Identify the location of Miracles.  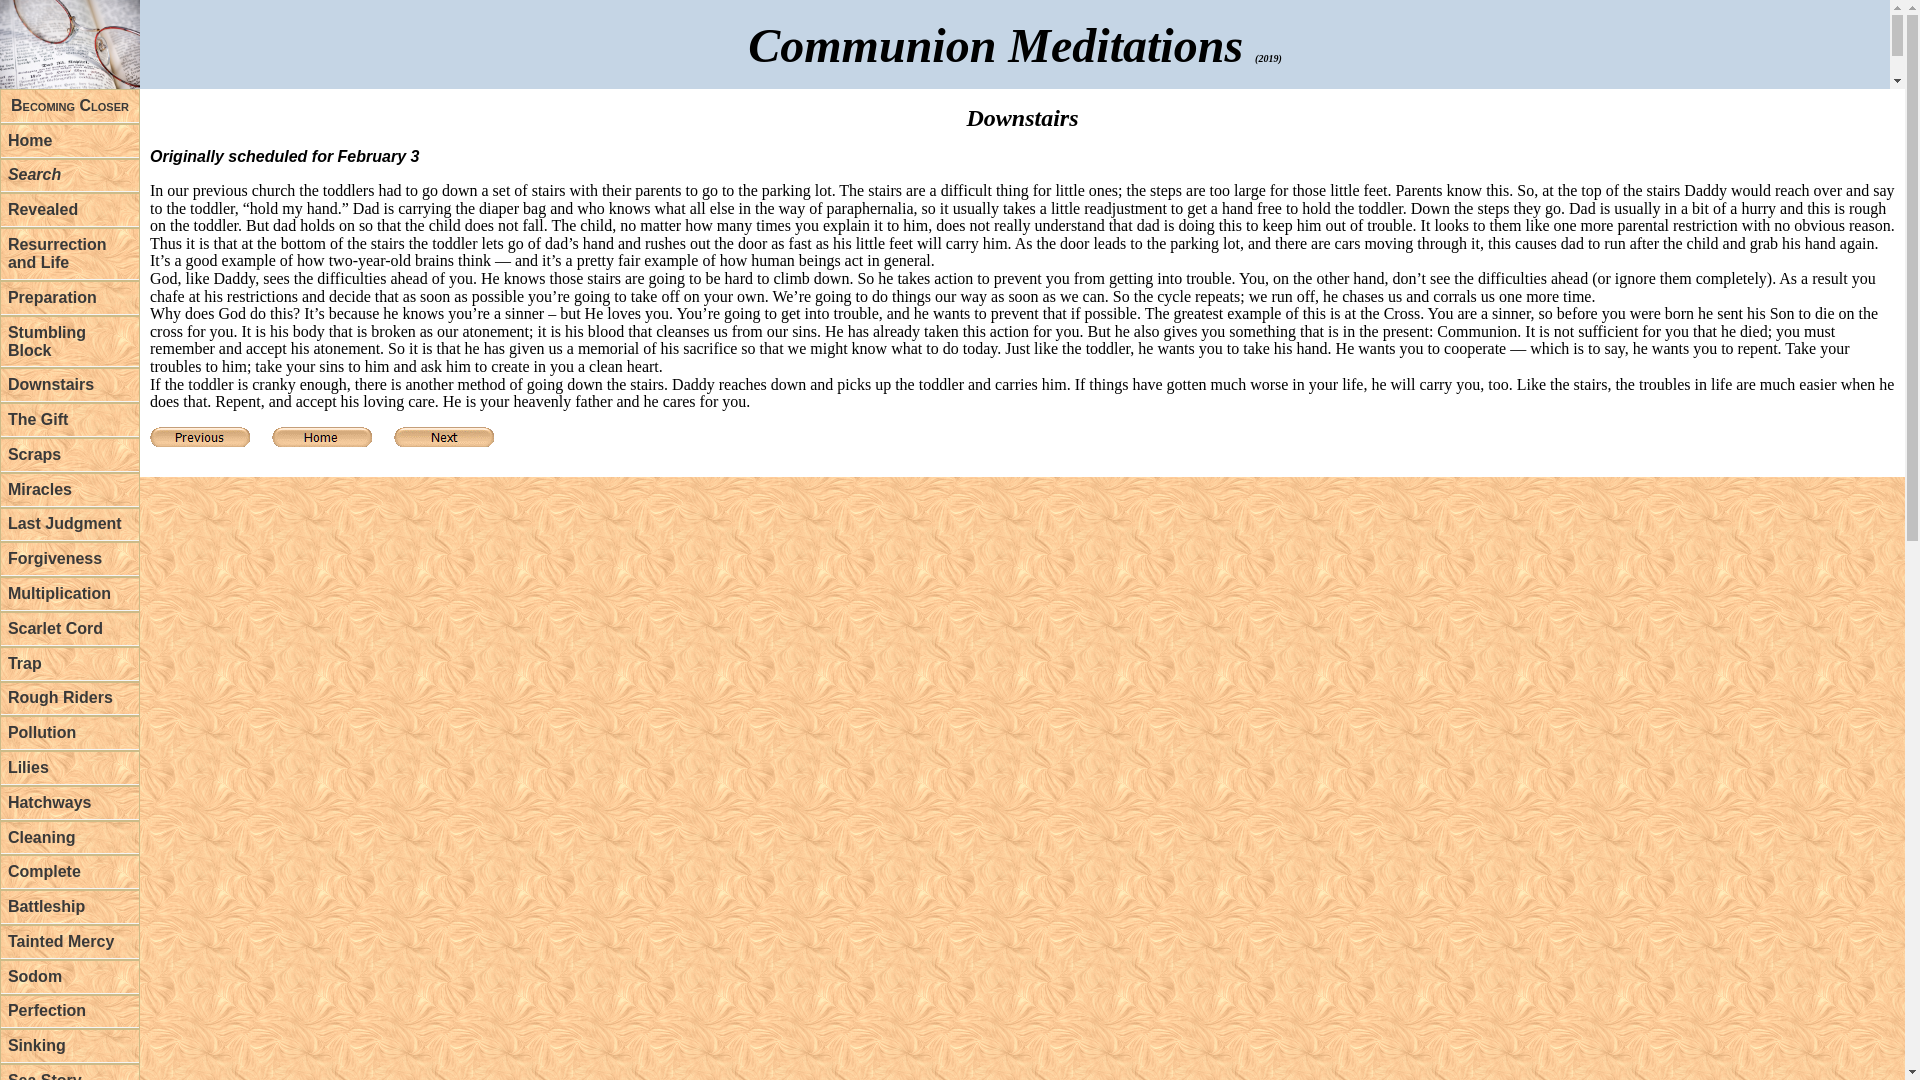
(70, 490).